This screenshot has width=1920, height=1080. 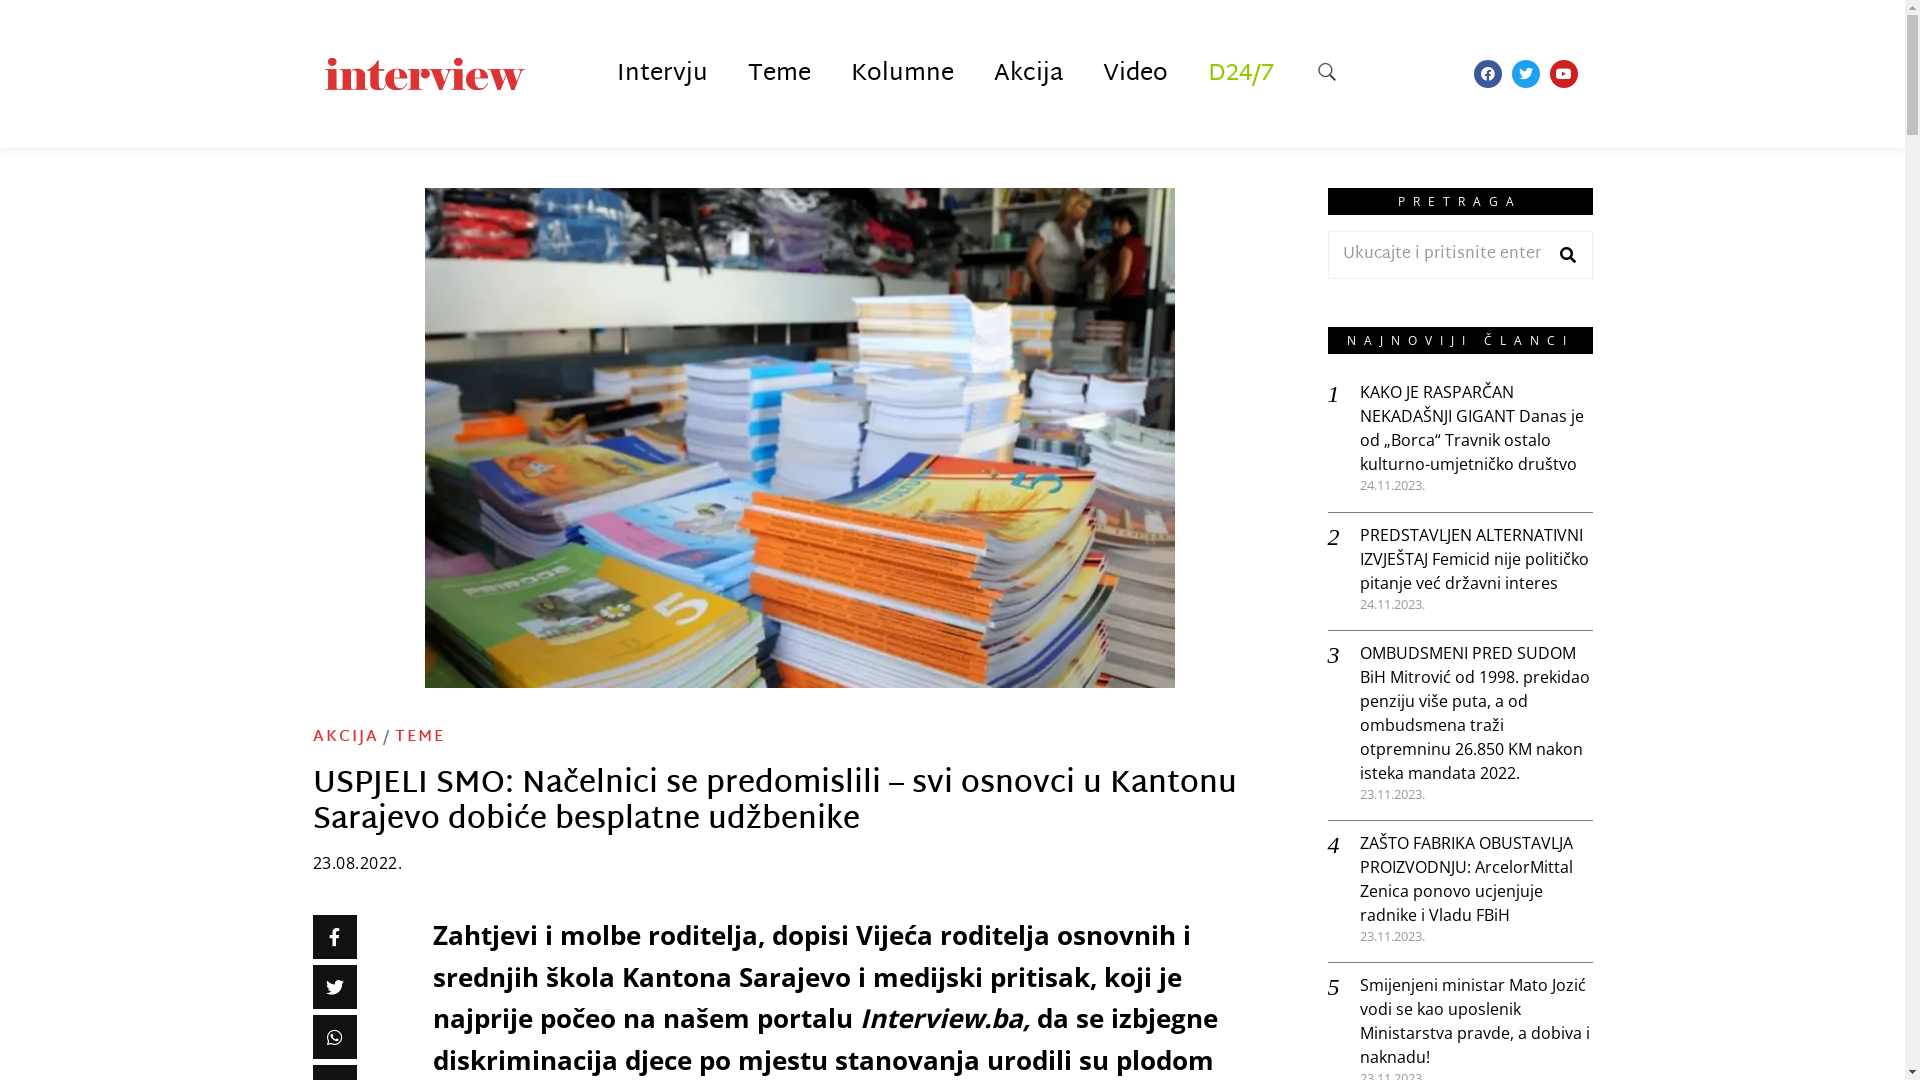 I want to click on TEME, so click(x=419, y=738).